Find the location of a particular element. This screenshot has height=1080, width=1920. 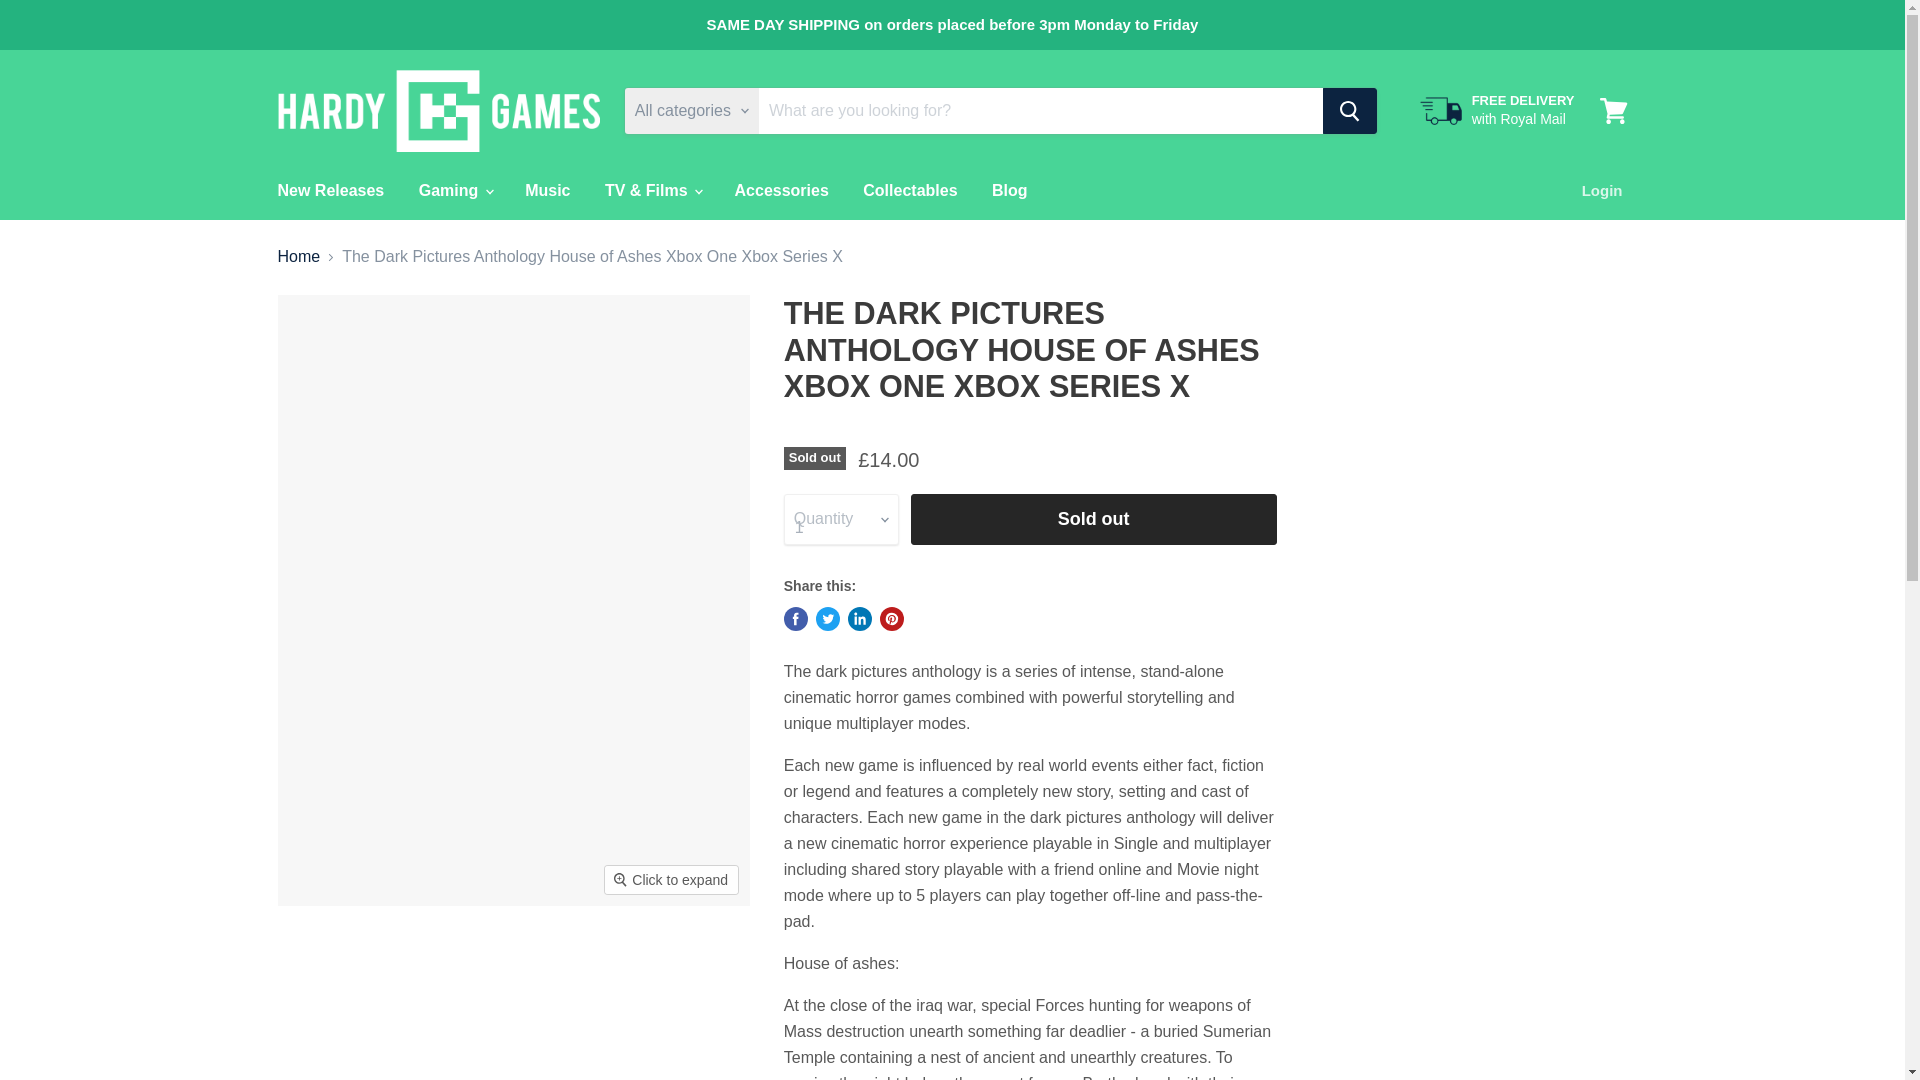

Gaming is located at coordinates (454, 190).